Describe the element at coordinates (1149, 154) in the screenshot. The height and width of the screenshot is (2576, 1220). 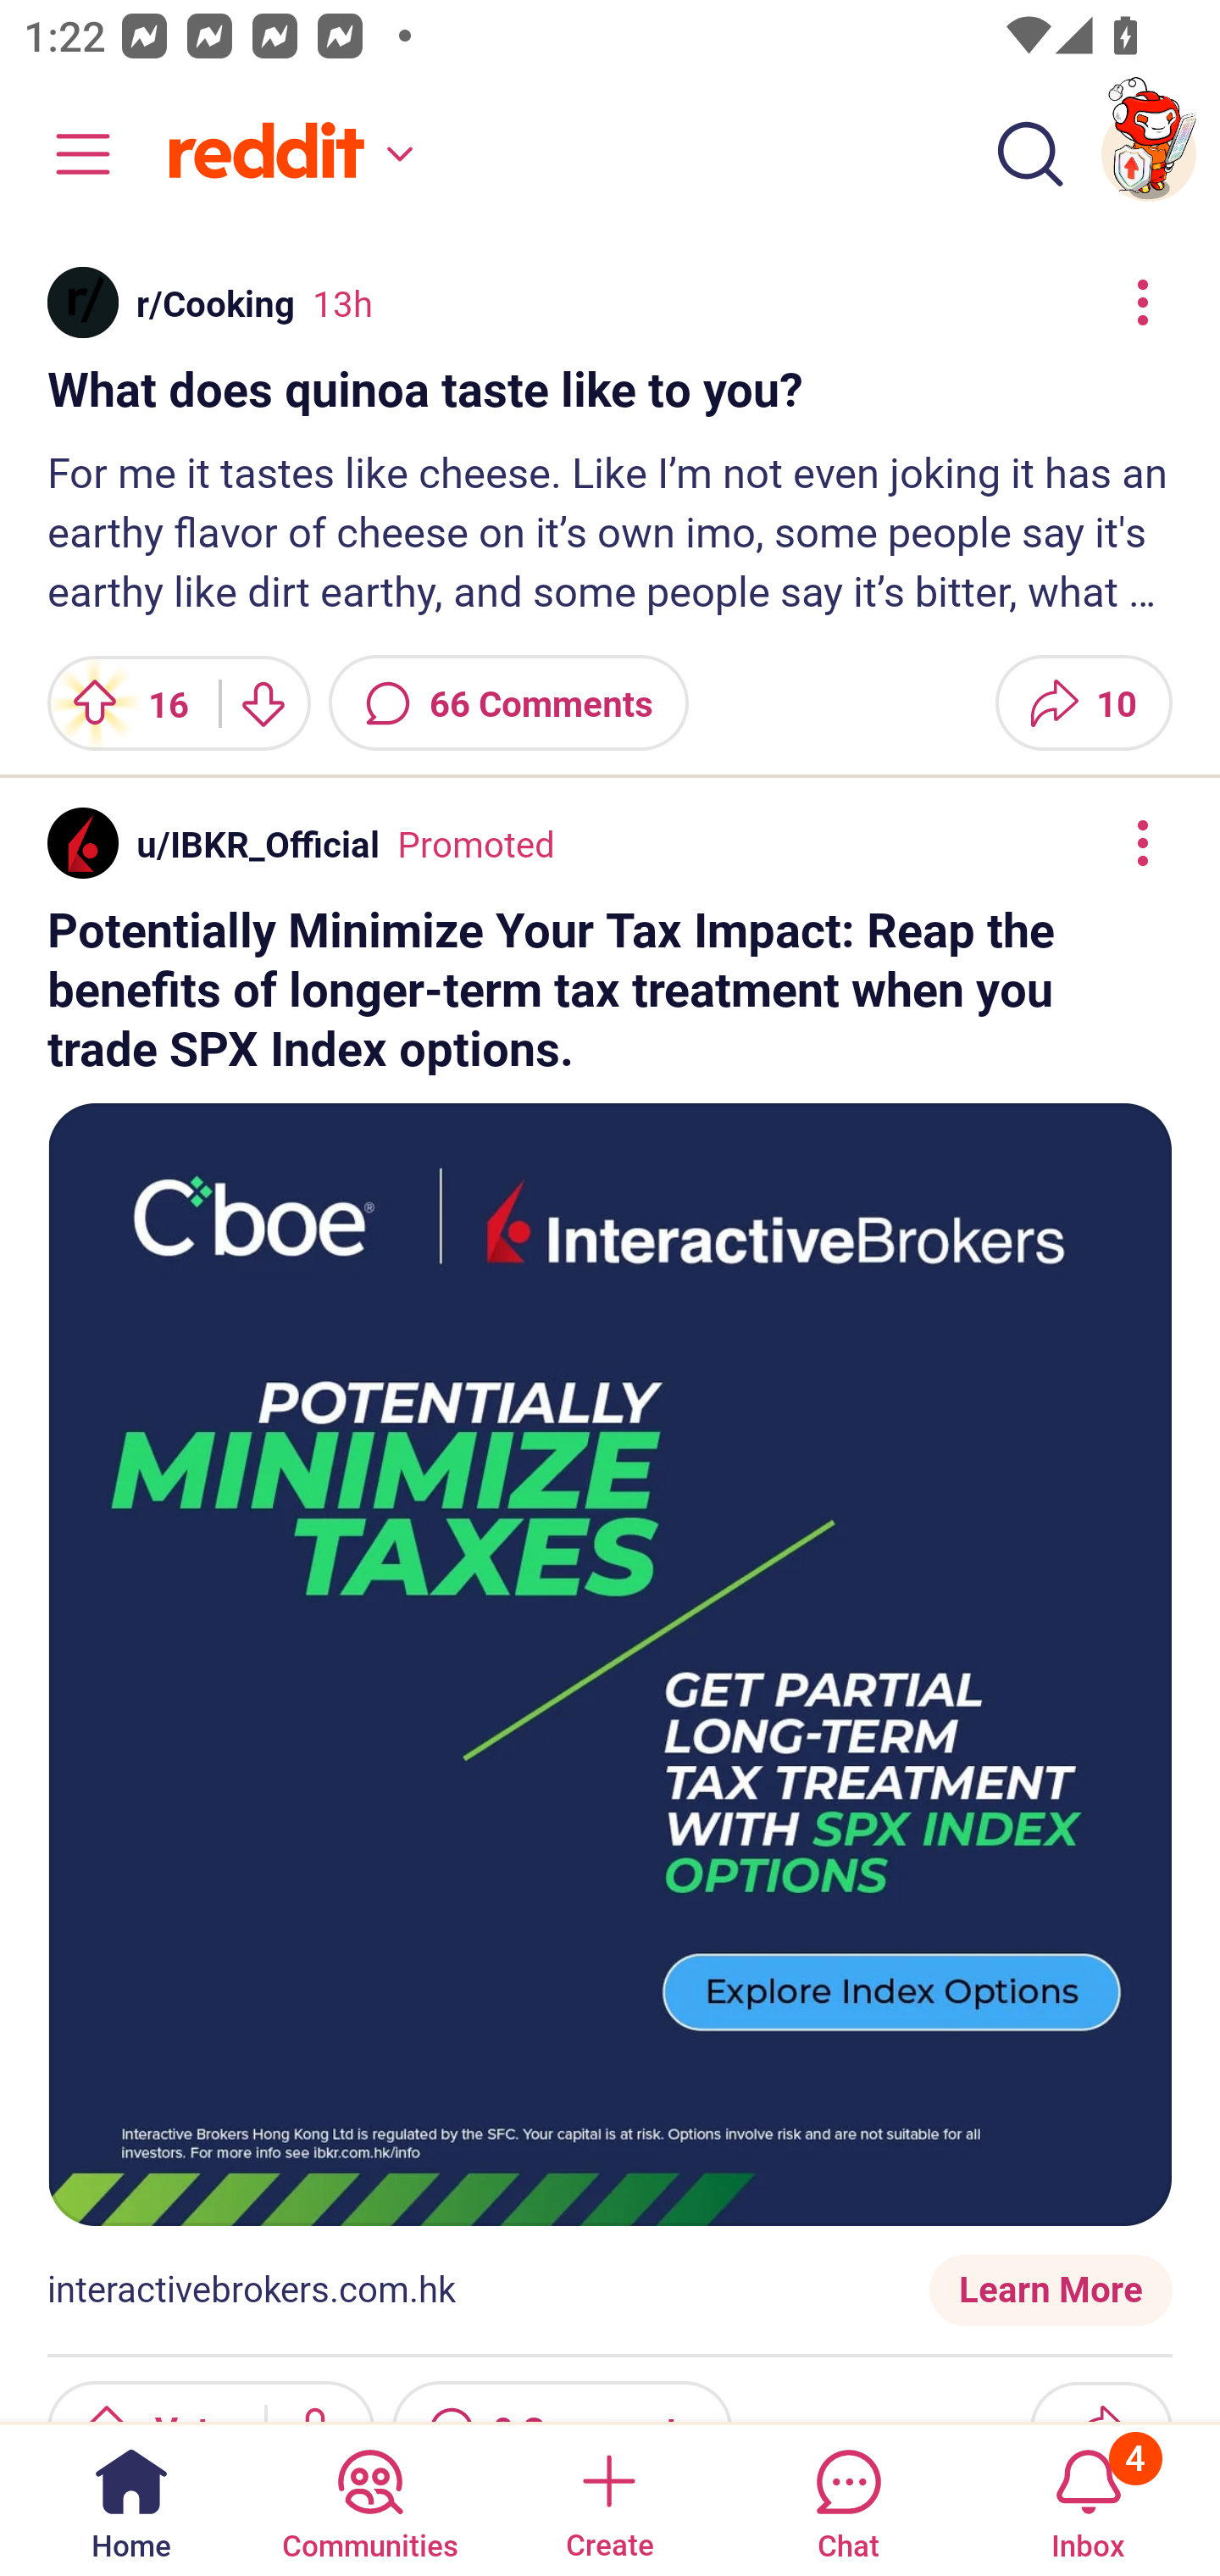
I see `TestAppium002 account` at that location.